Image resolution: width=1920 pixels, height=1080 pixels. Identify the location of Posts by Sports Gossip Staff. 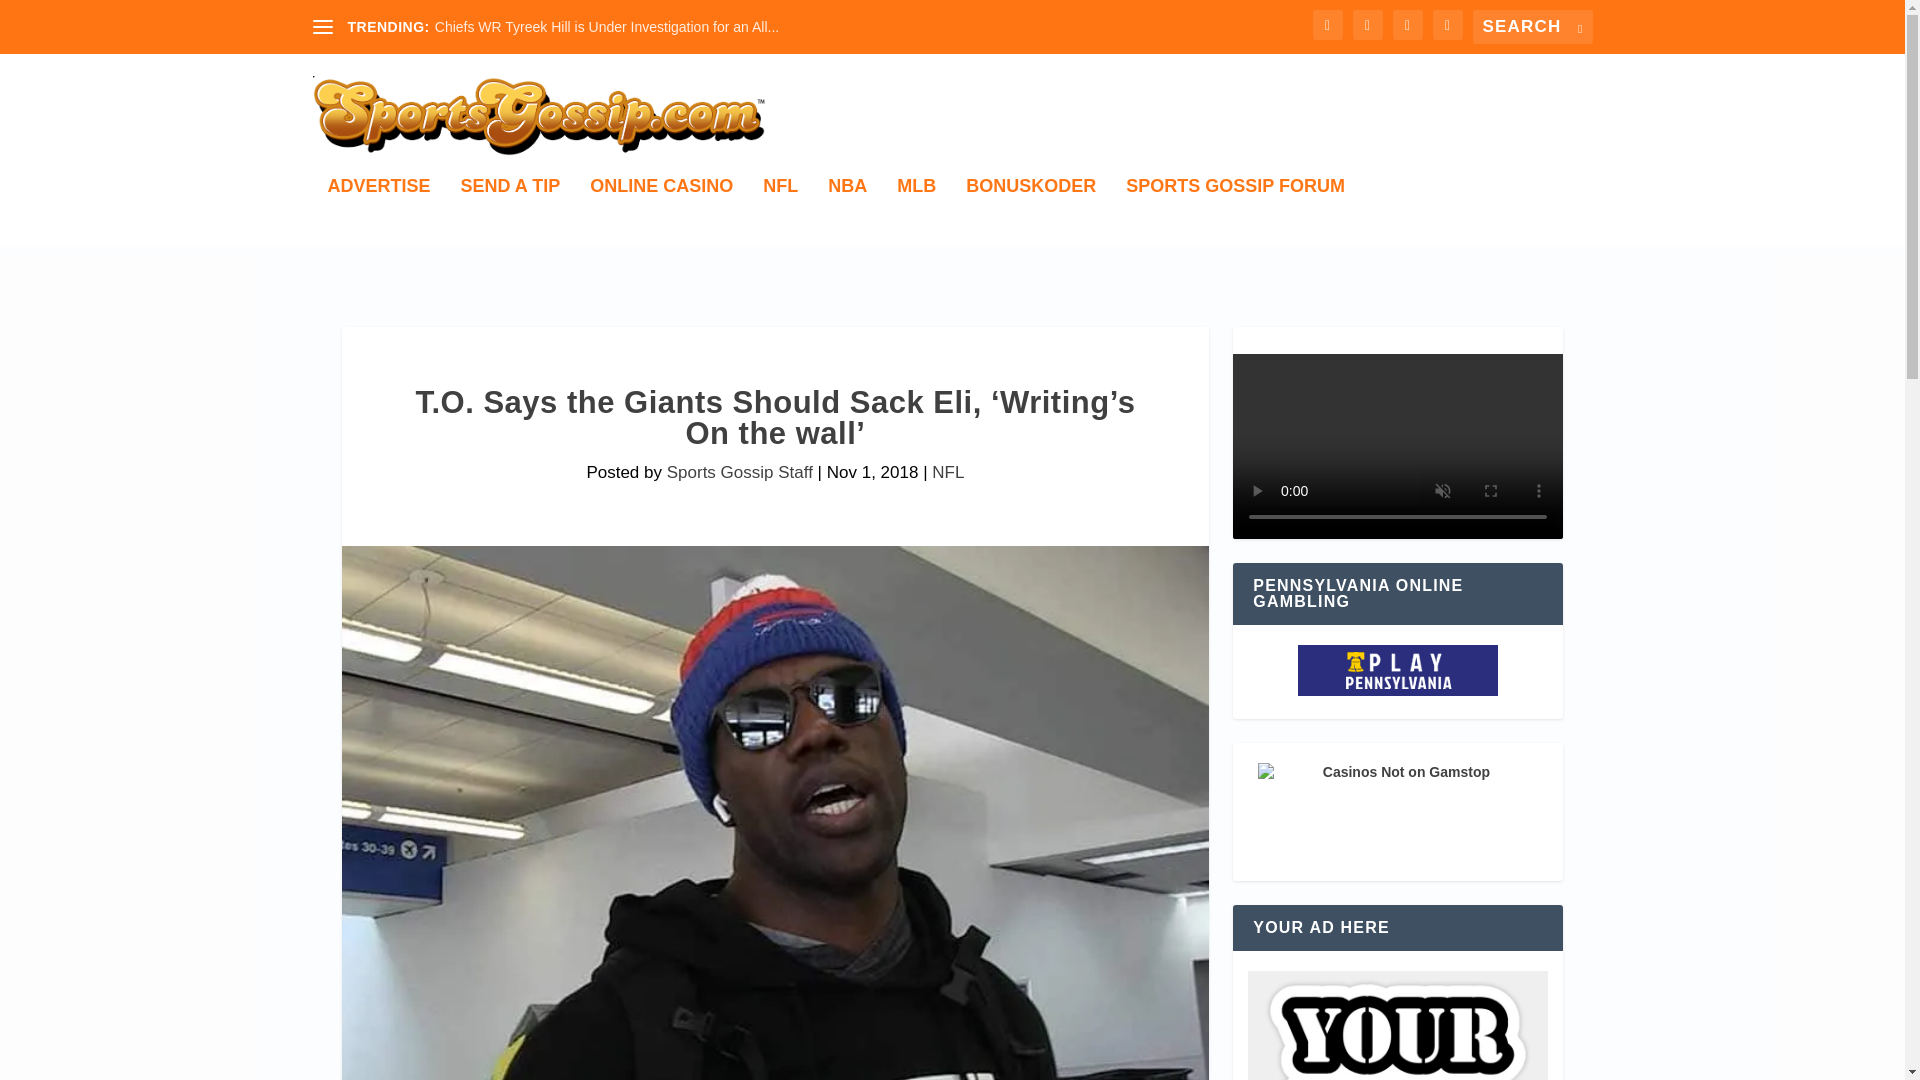
(739, 472).